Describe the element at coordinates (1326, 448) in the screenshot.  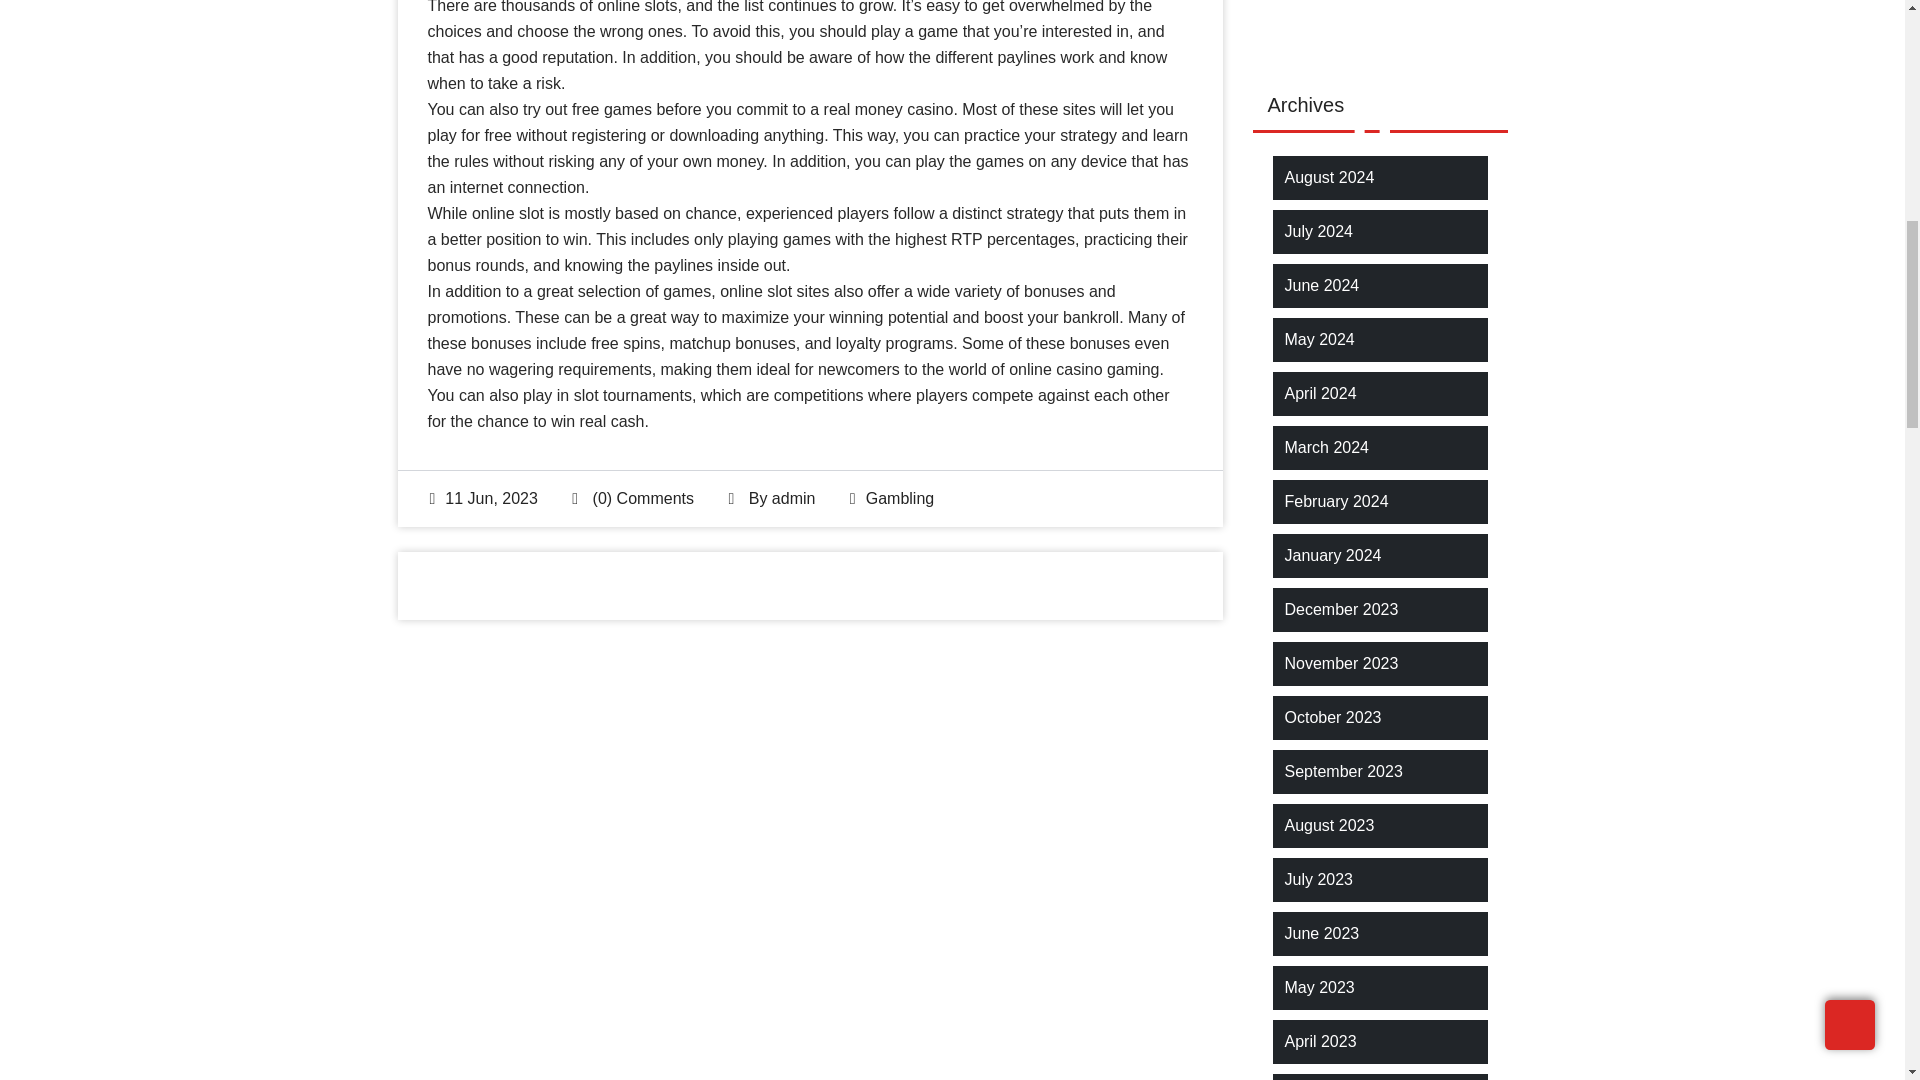
I see `March 2024` at that location.